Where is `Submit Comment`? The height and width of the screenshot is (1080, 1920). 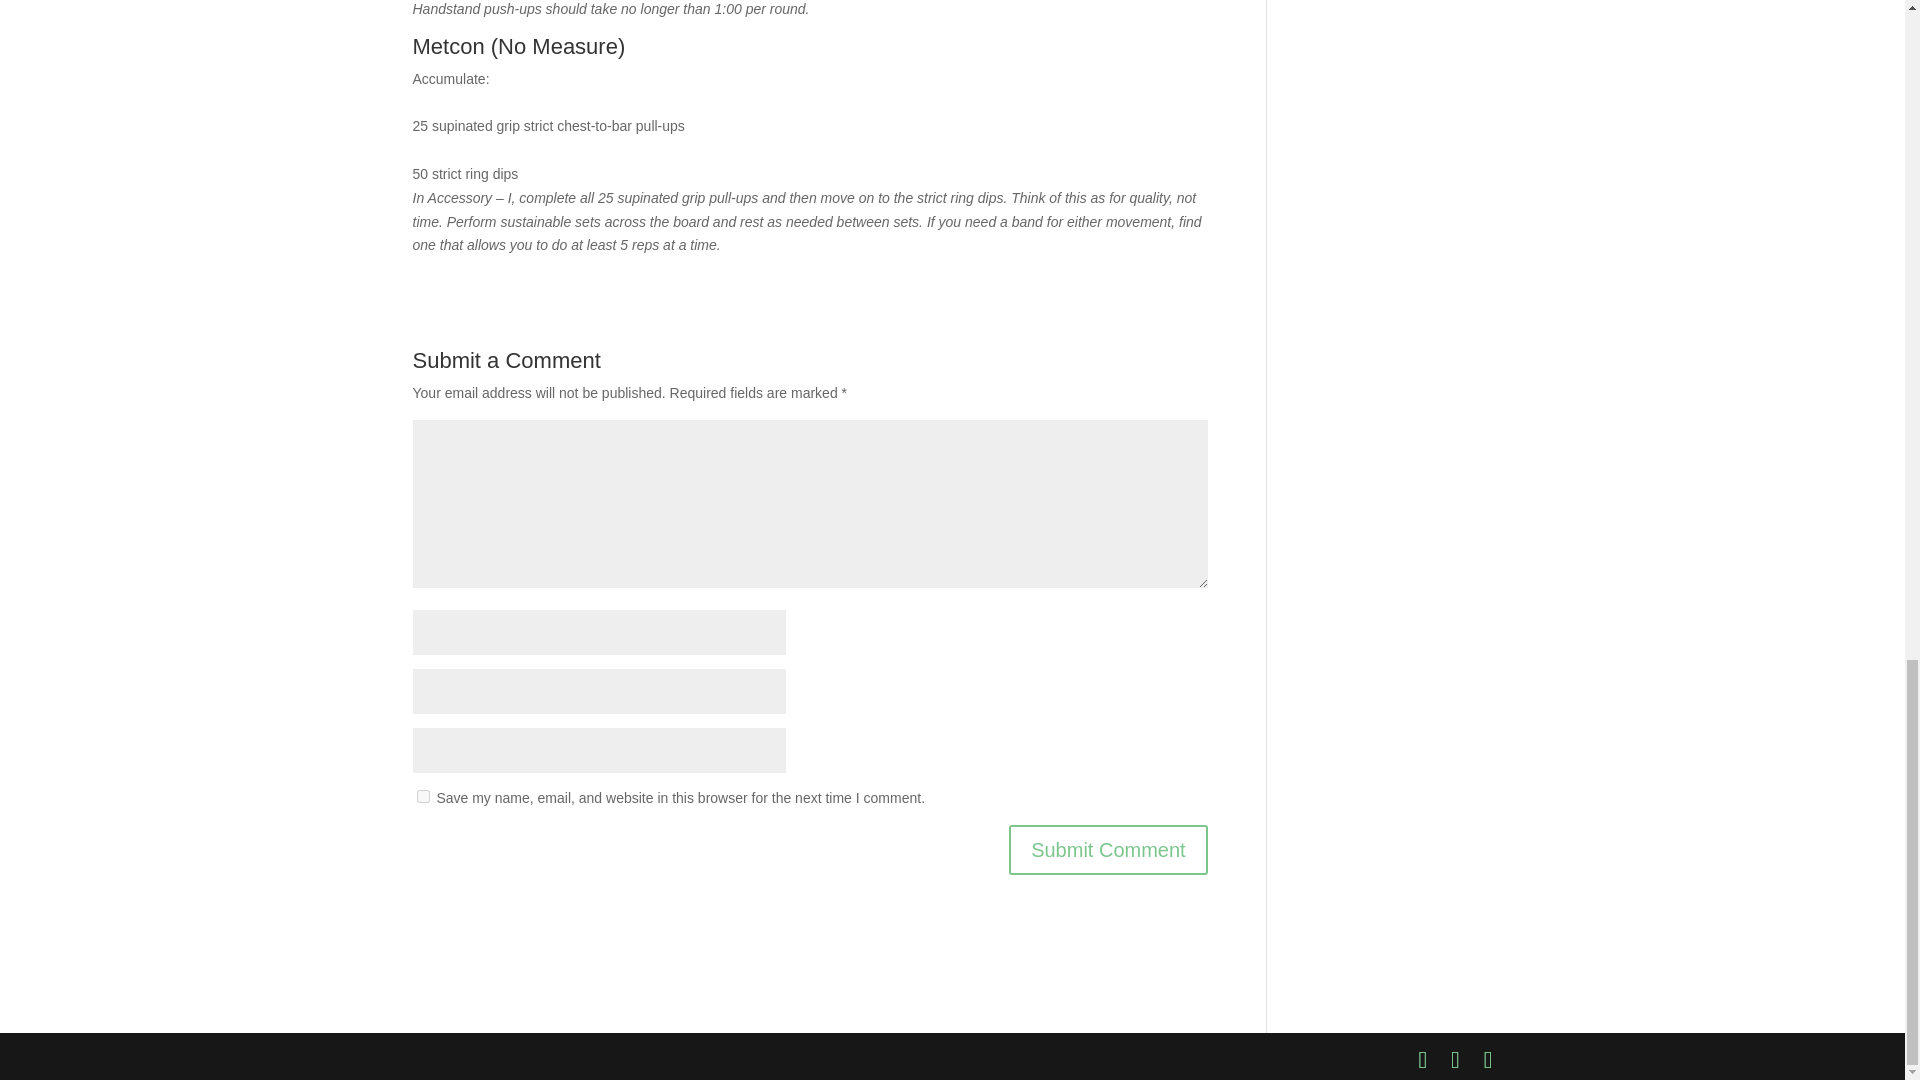
Submit Comment is located at coordinates (1108, 850).